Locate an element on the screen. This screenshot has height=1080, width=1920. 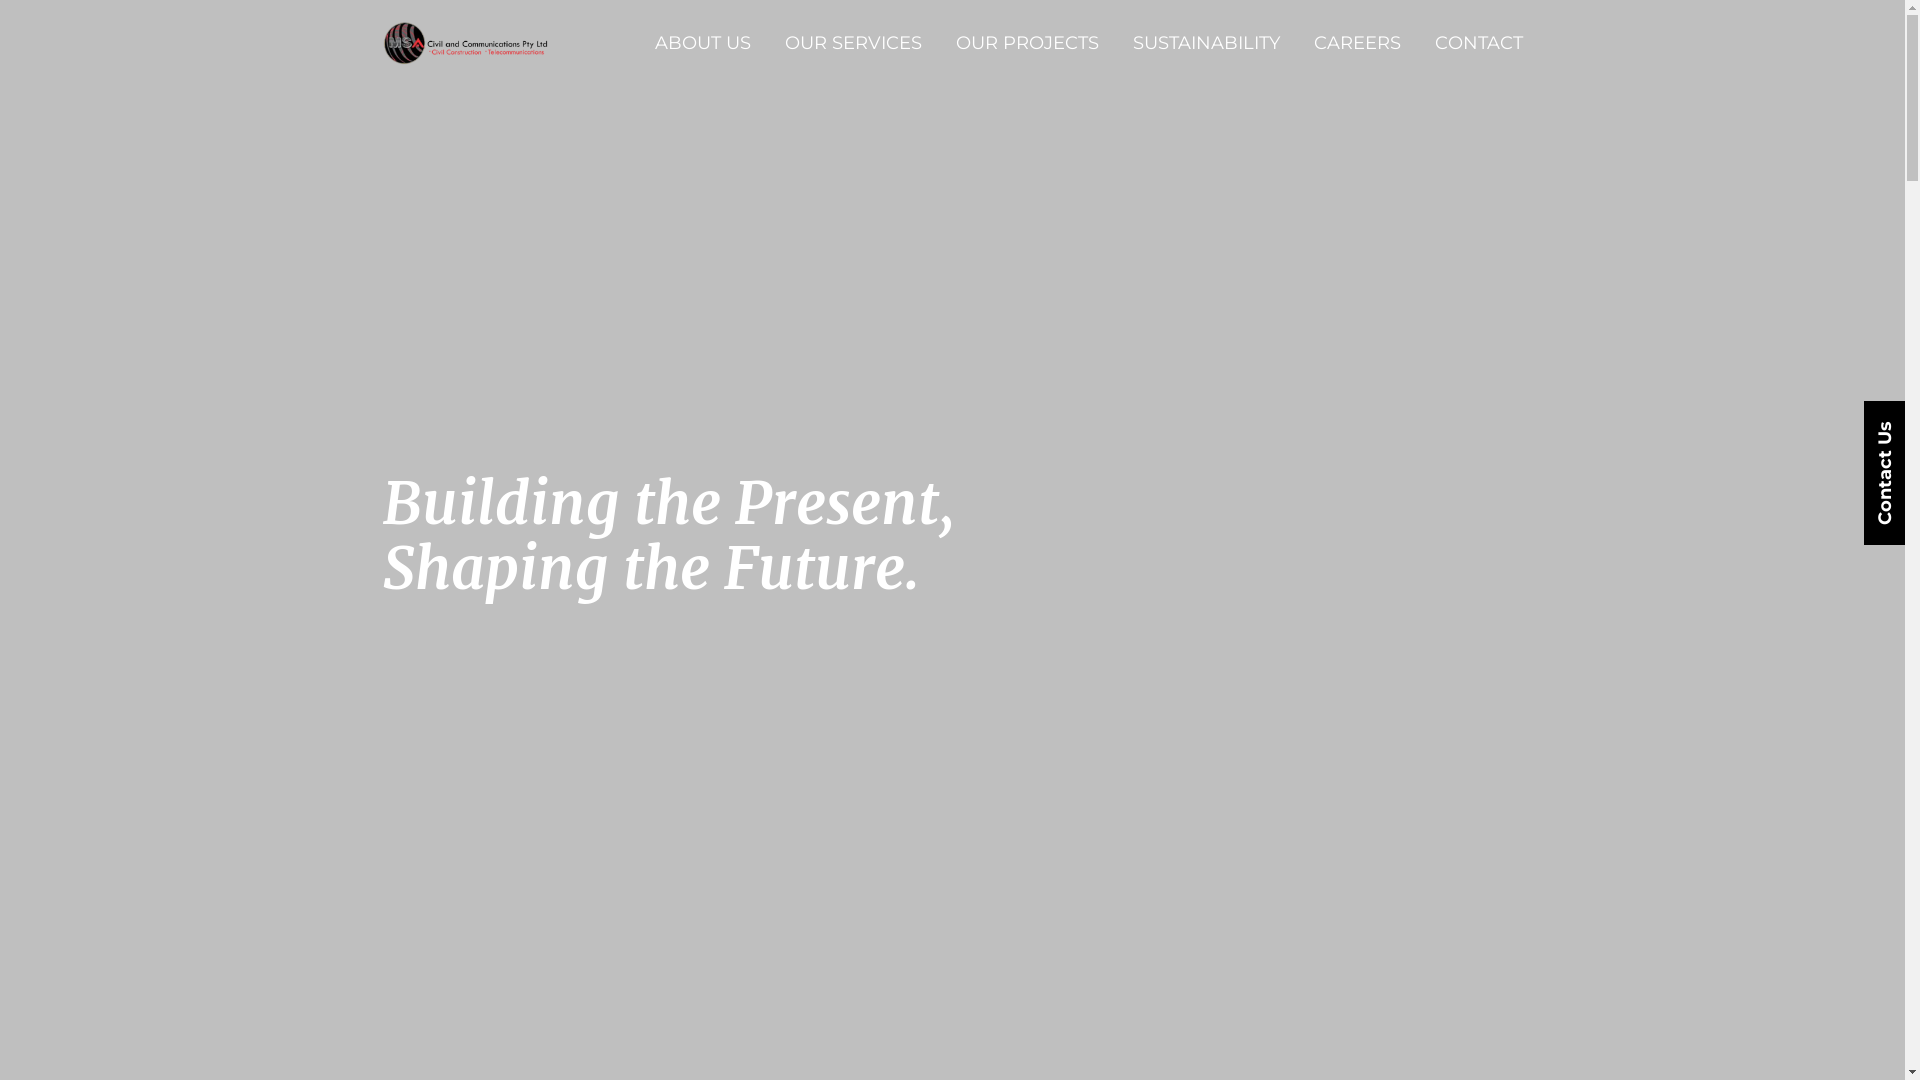
OUR SERVICES is located at coordinates (852, 44).